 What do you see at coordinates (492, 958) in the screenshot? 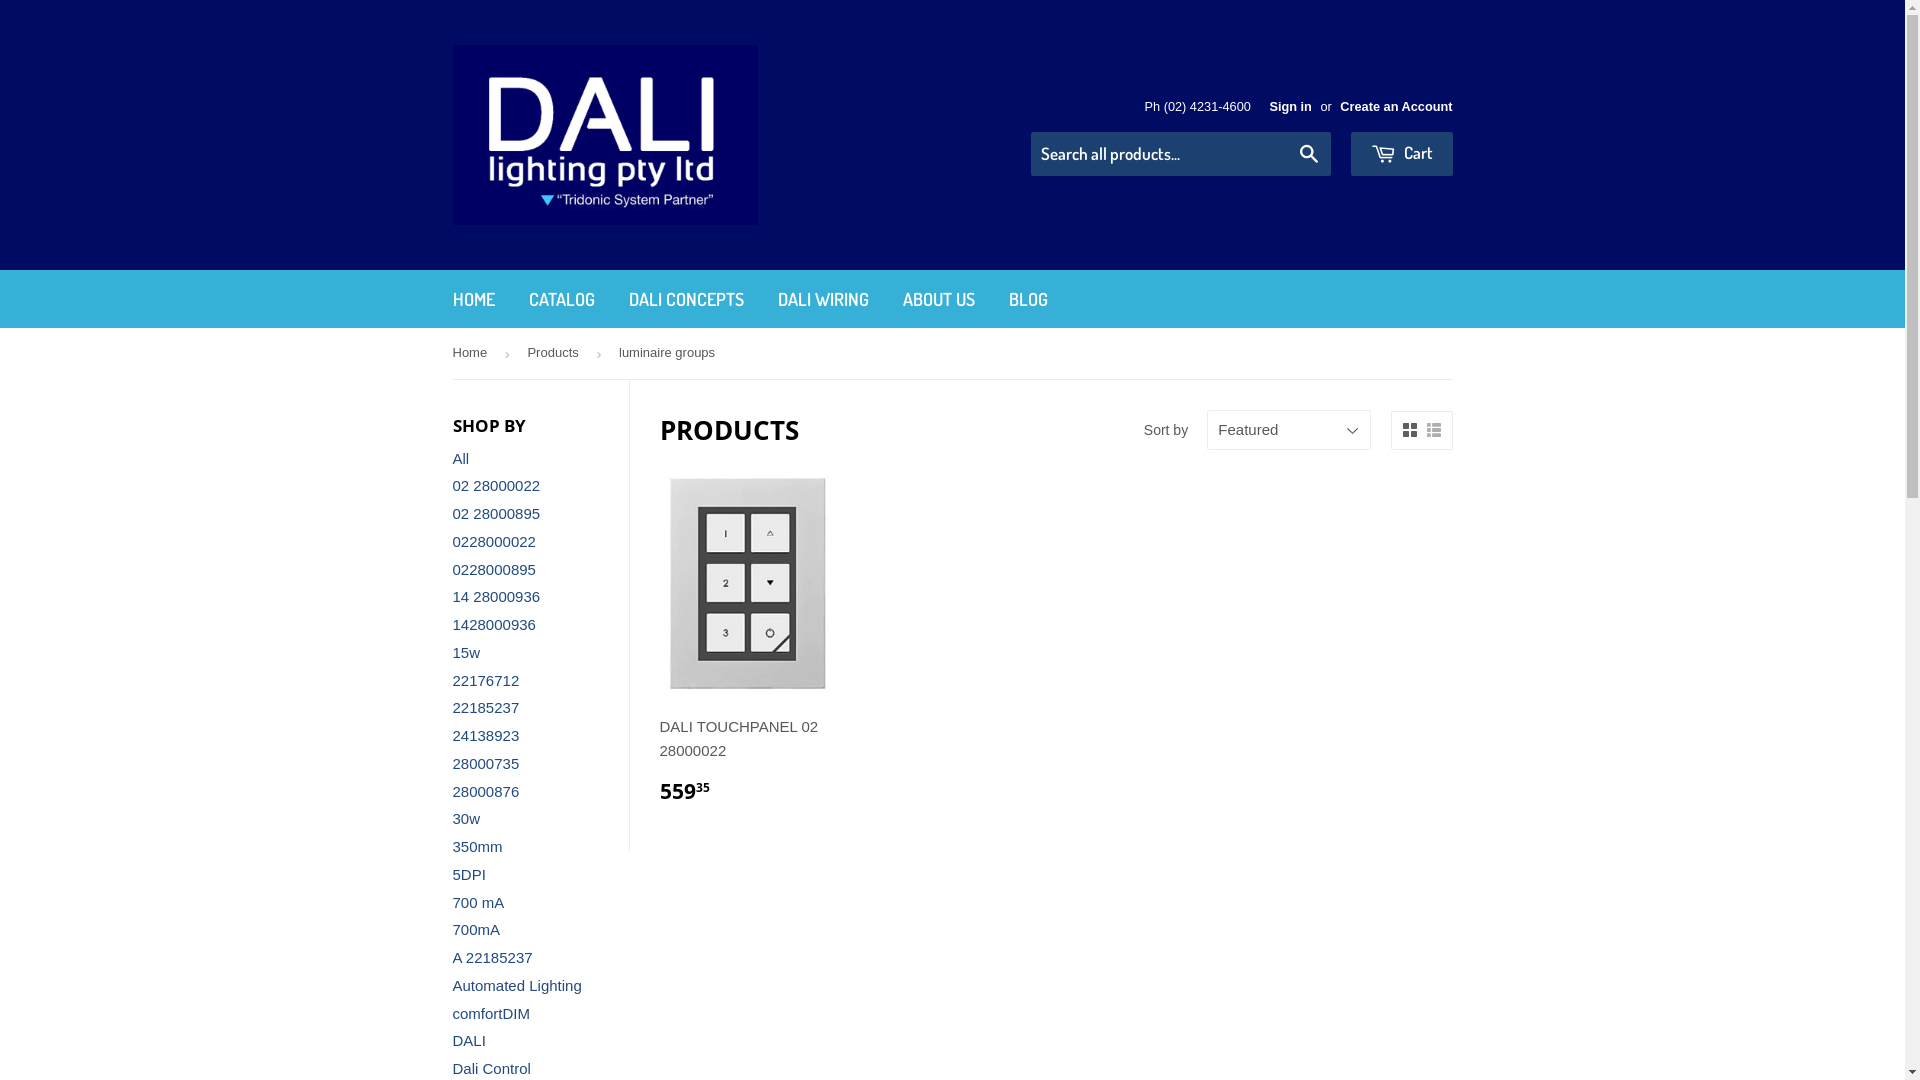
I see `A 22185237` at bounding box center [492, 958].